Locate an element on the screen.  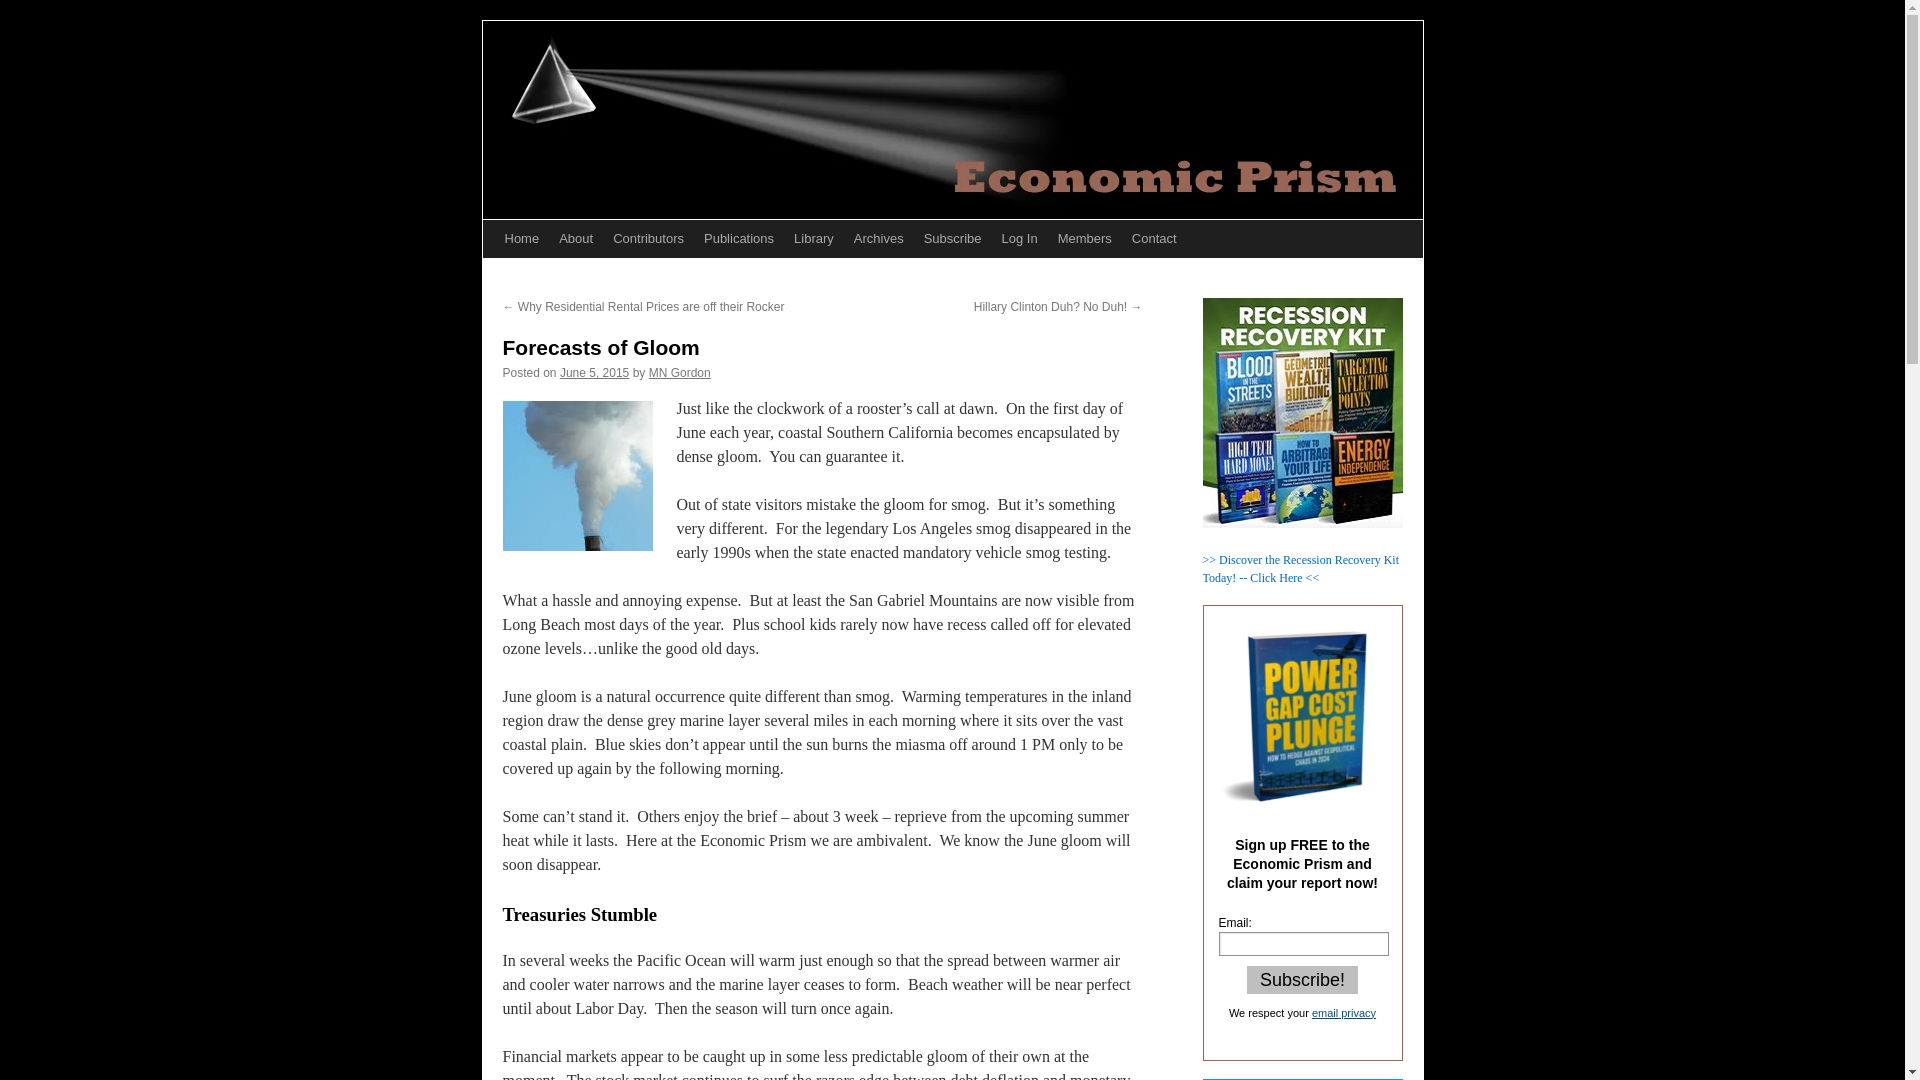
Privacy Policy is located at coordinates (1344, 1012).